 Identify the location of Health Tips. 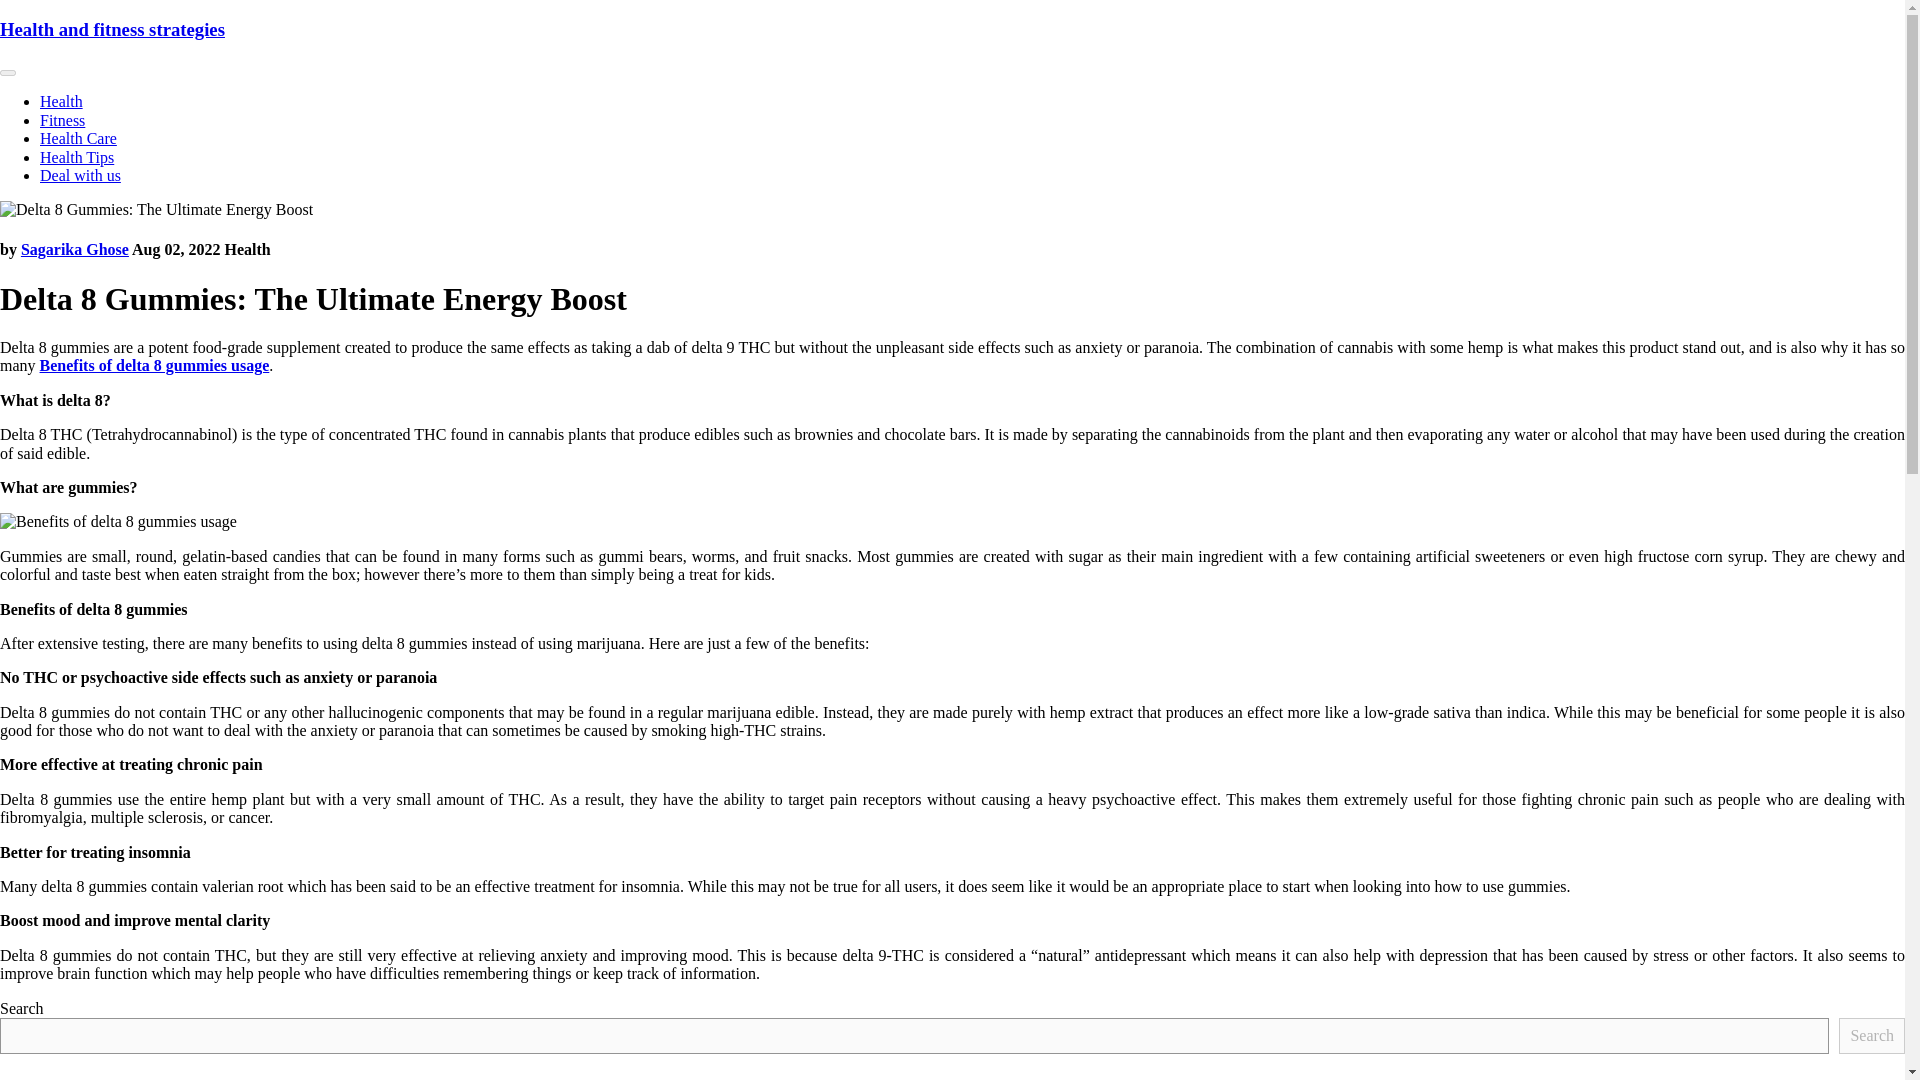
(76, 158).